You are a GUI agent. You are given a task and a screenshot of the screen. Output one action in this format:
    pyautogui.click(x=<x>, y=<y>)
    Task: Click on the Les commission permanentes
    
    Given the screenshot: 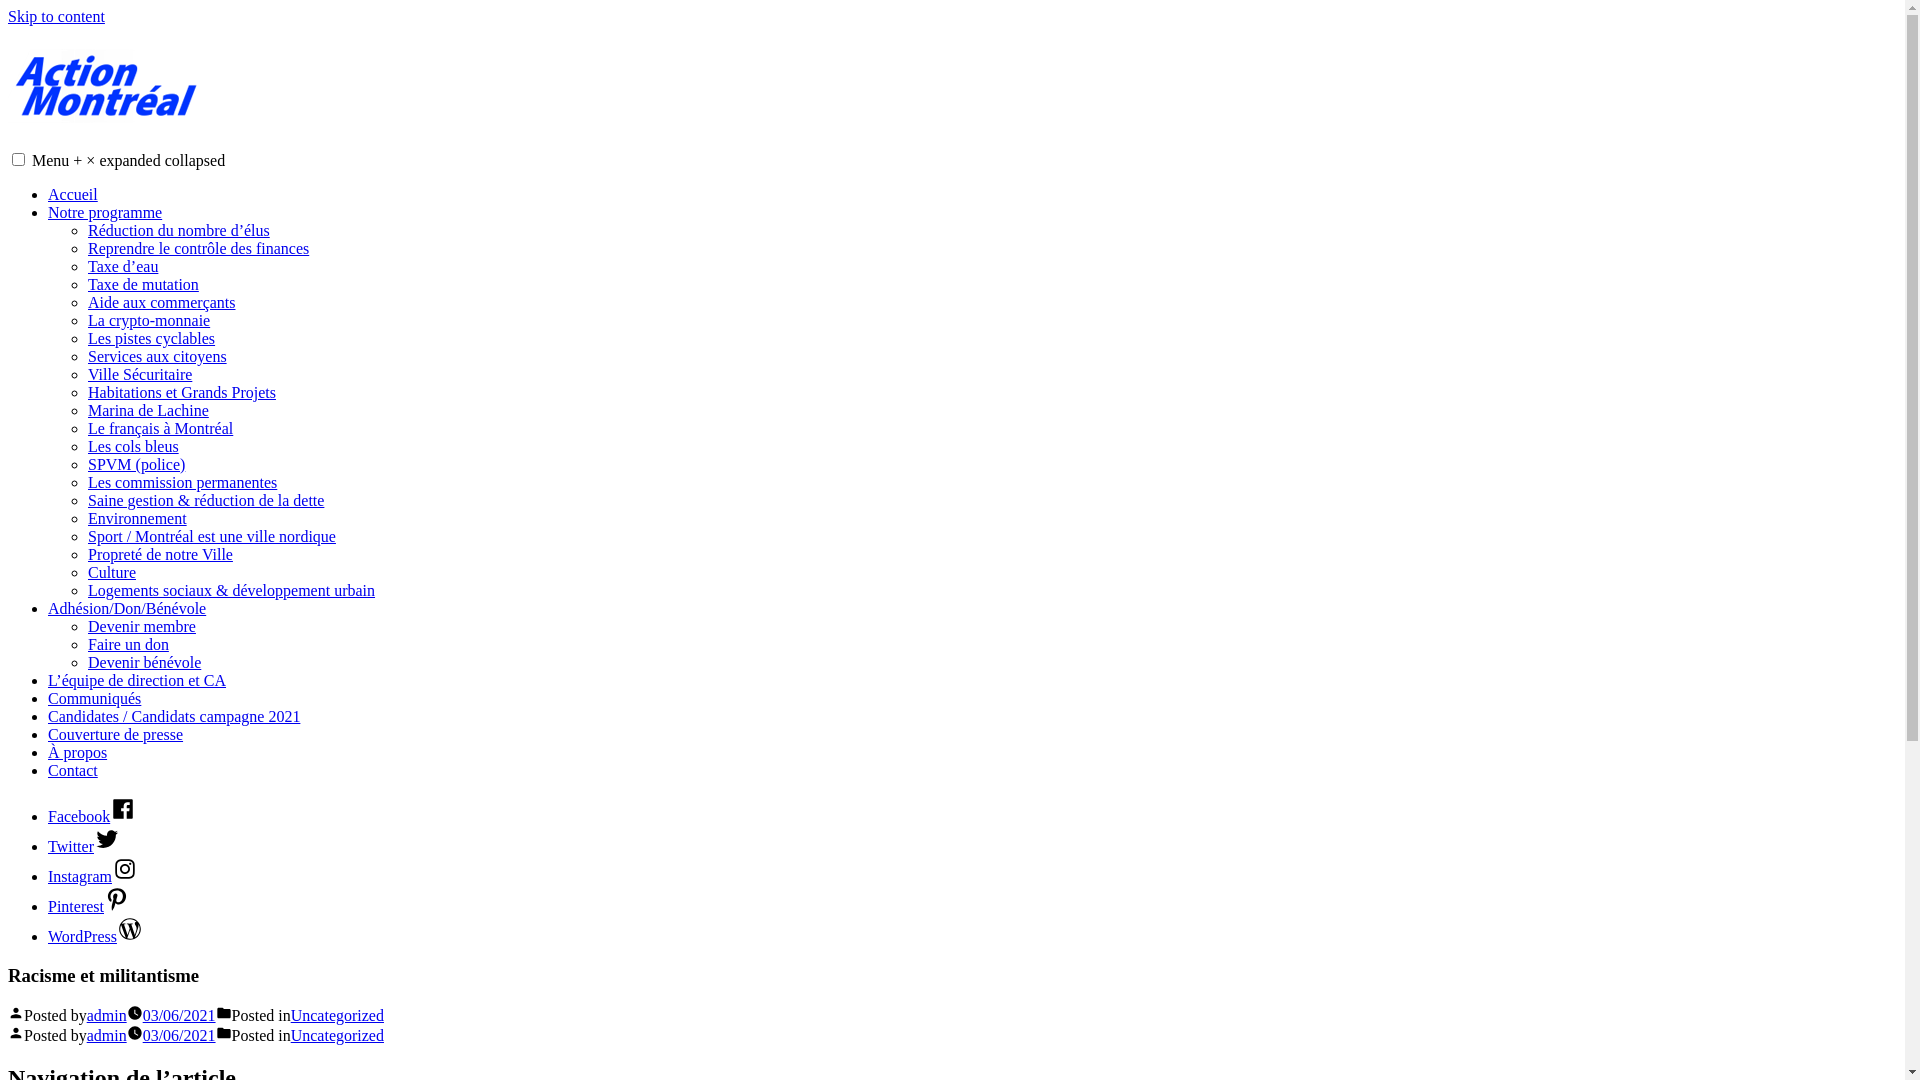 What is the action you would take?
    pyautogui.click(x=182, y=482)
    